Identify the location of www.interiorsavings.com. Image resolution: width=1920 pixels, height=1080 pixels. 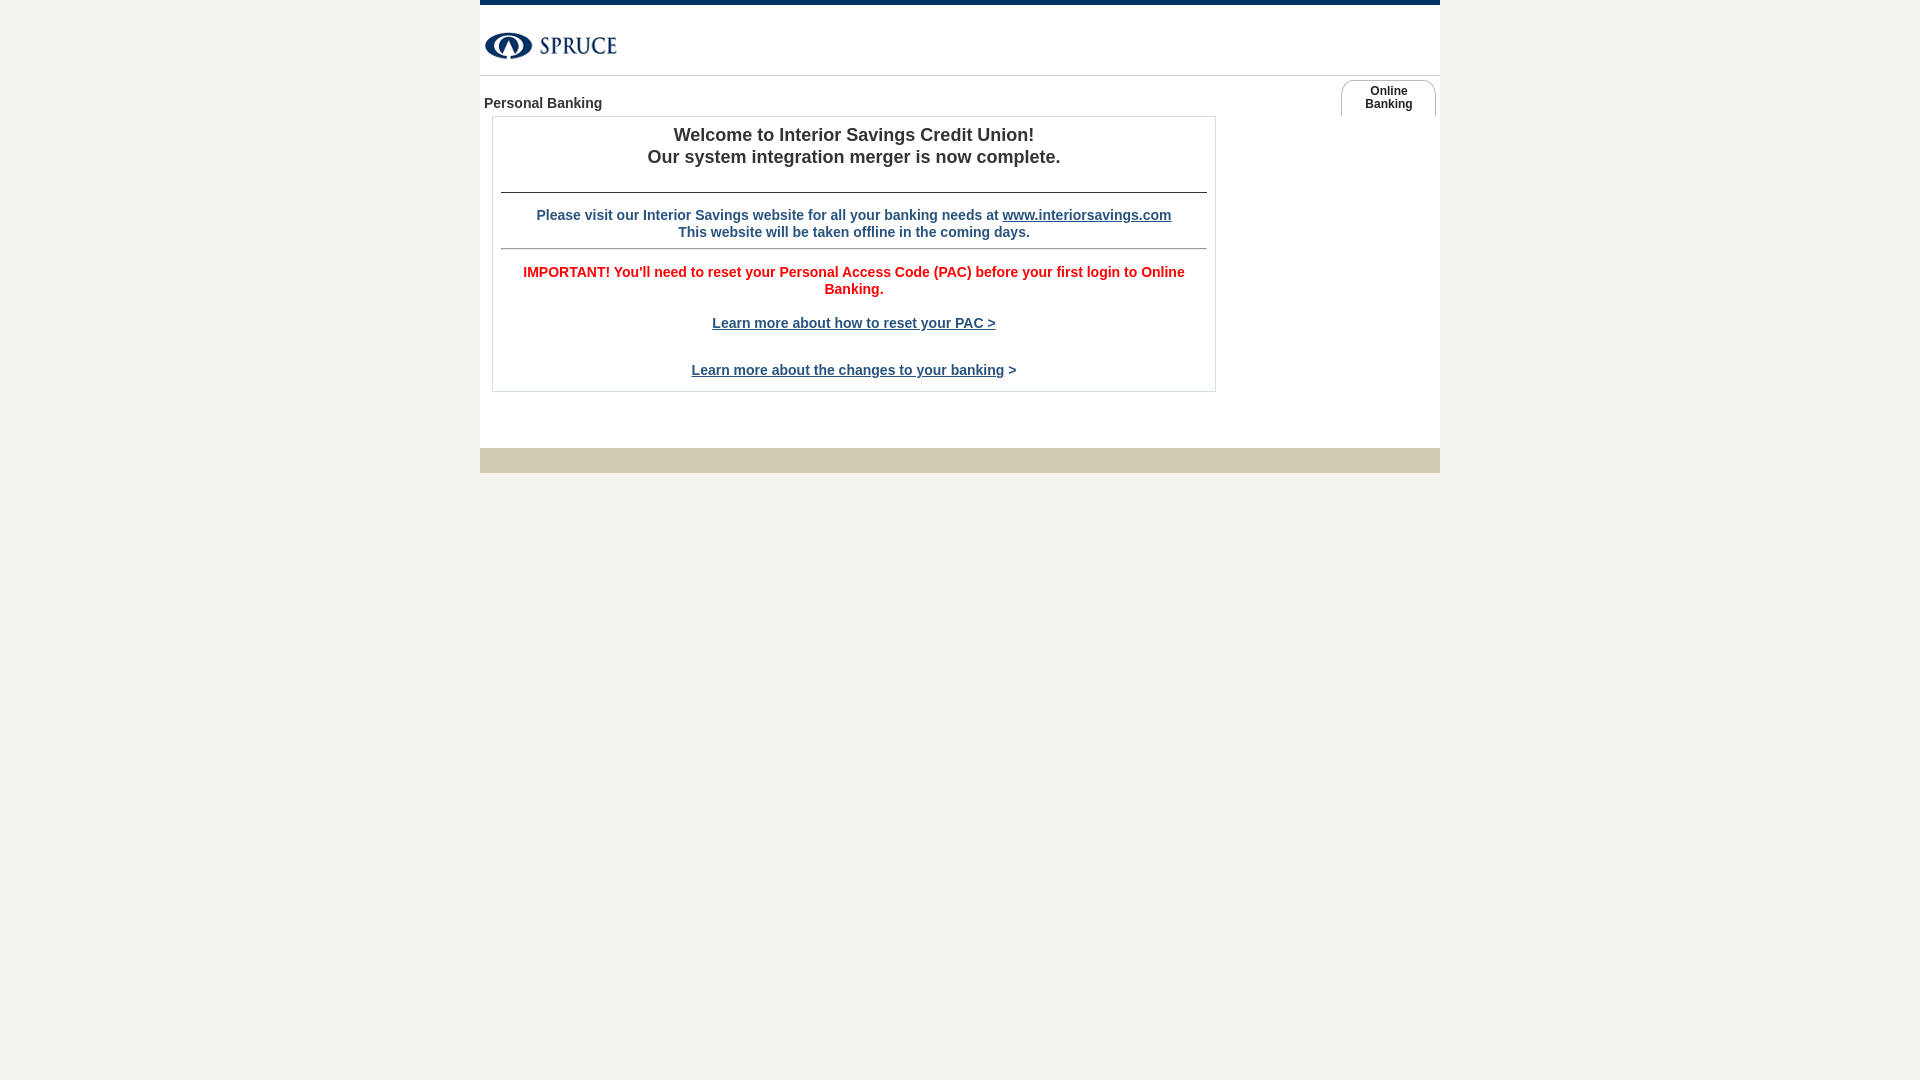
(1322, 183).